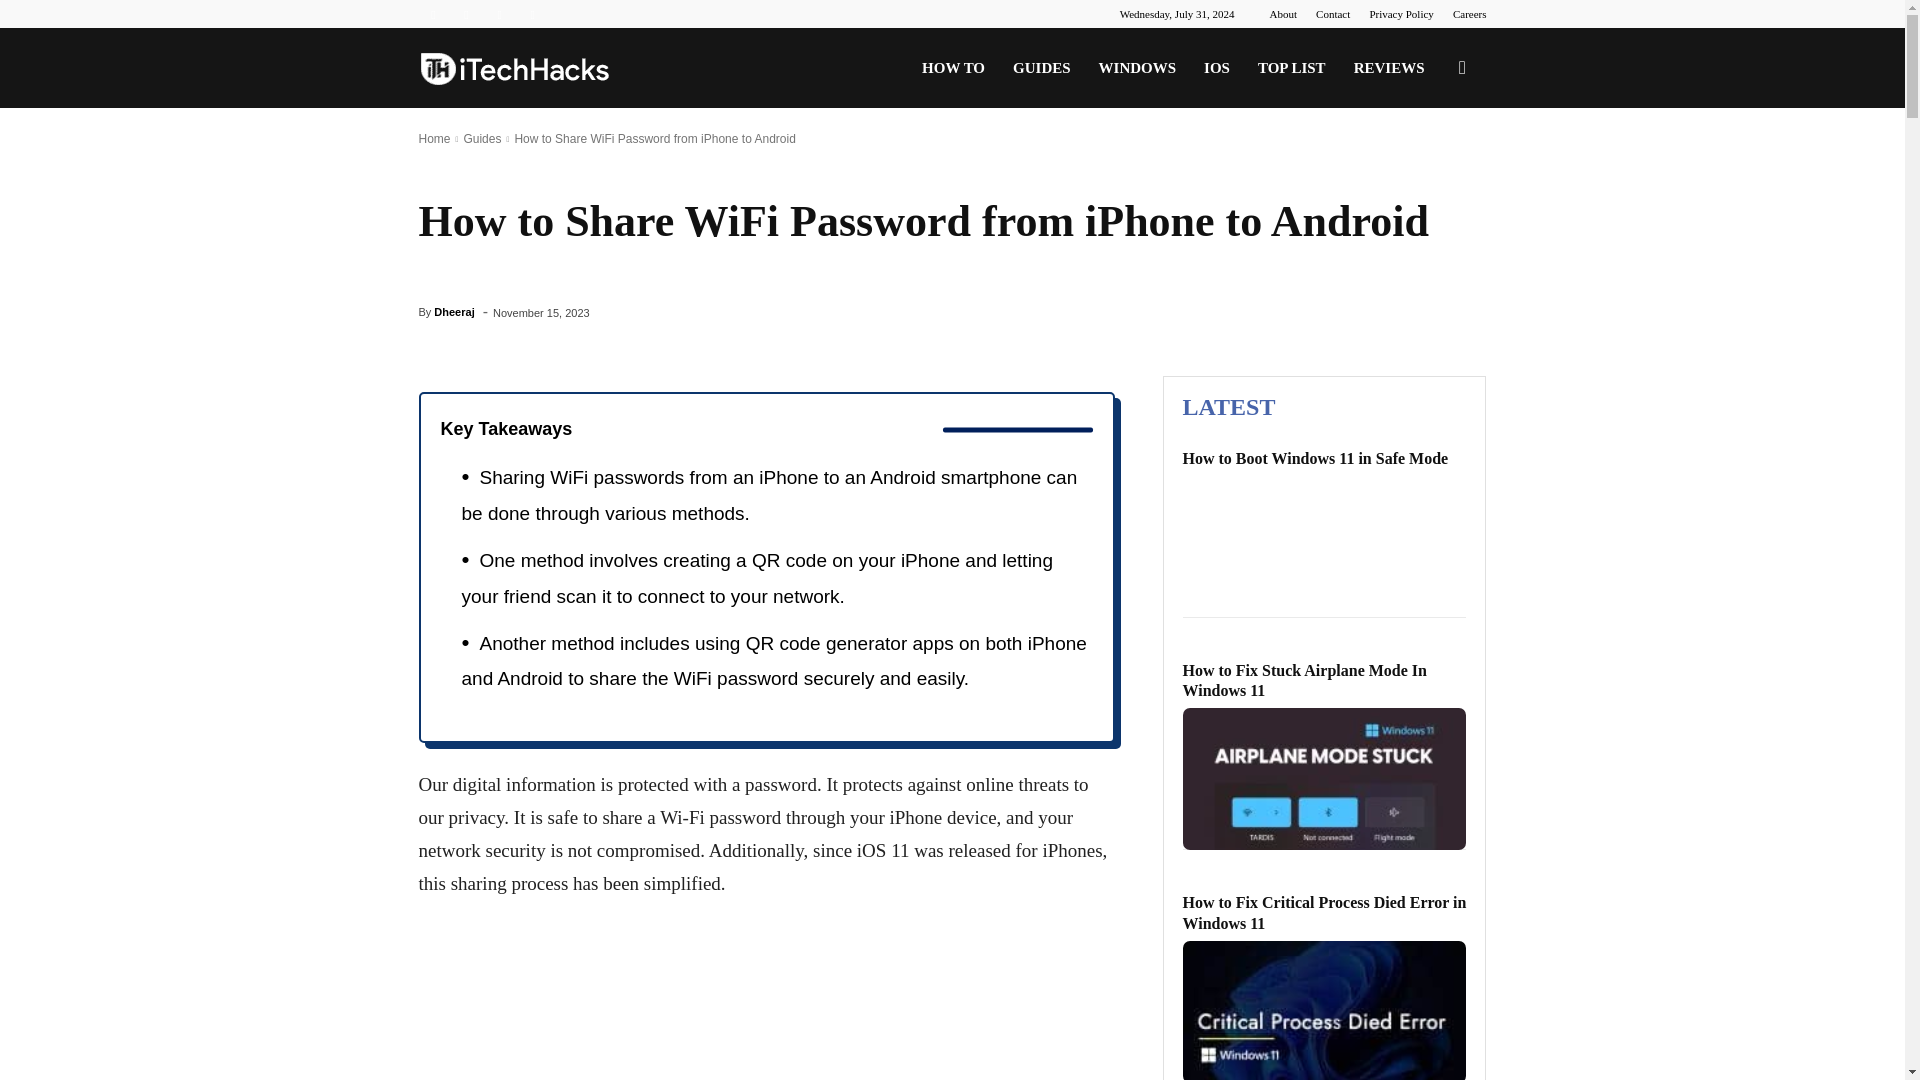  What do you see at coordinates (482, 138) in the screenshot?
I see `View all posts in Guides` at bounding box center [482, 138].